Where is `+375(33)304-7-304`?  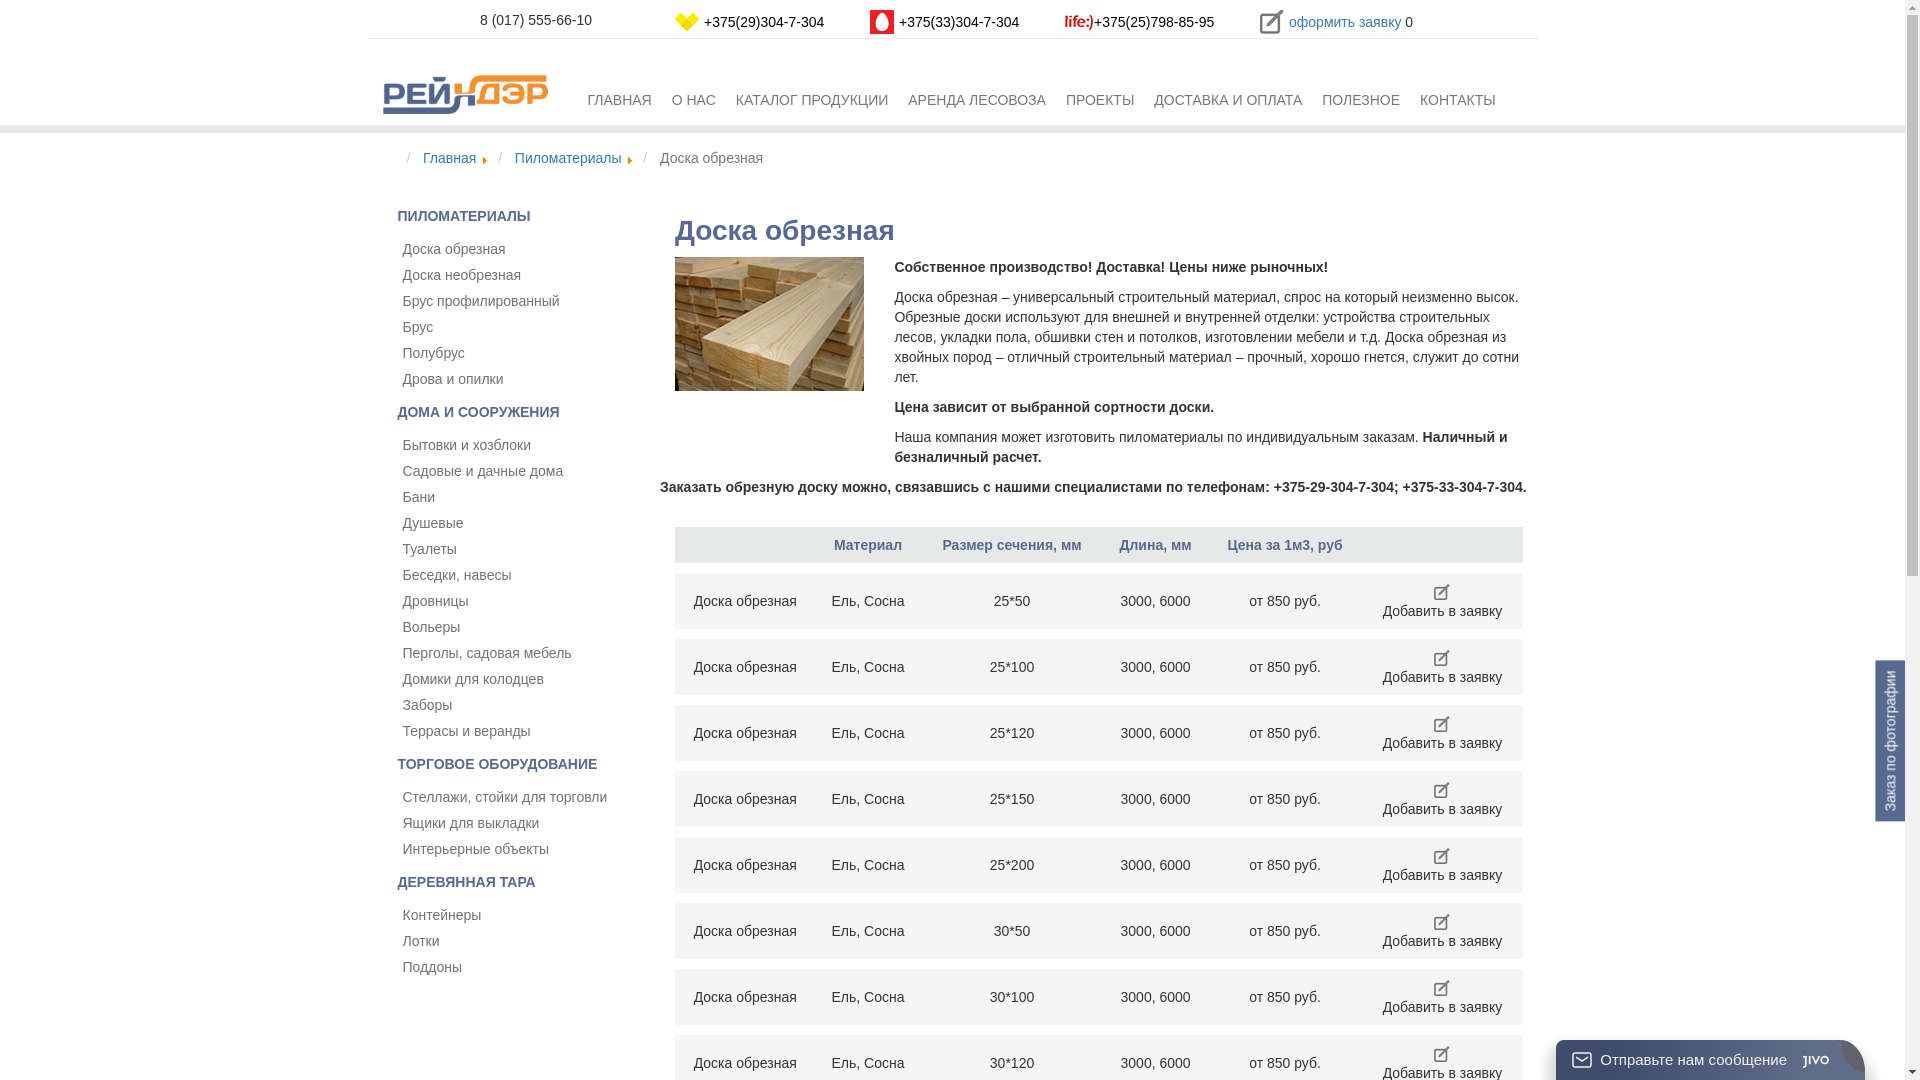 +375(33)304-7-304 is located at coordinates (959, 22).